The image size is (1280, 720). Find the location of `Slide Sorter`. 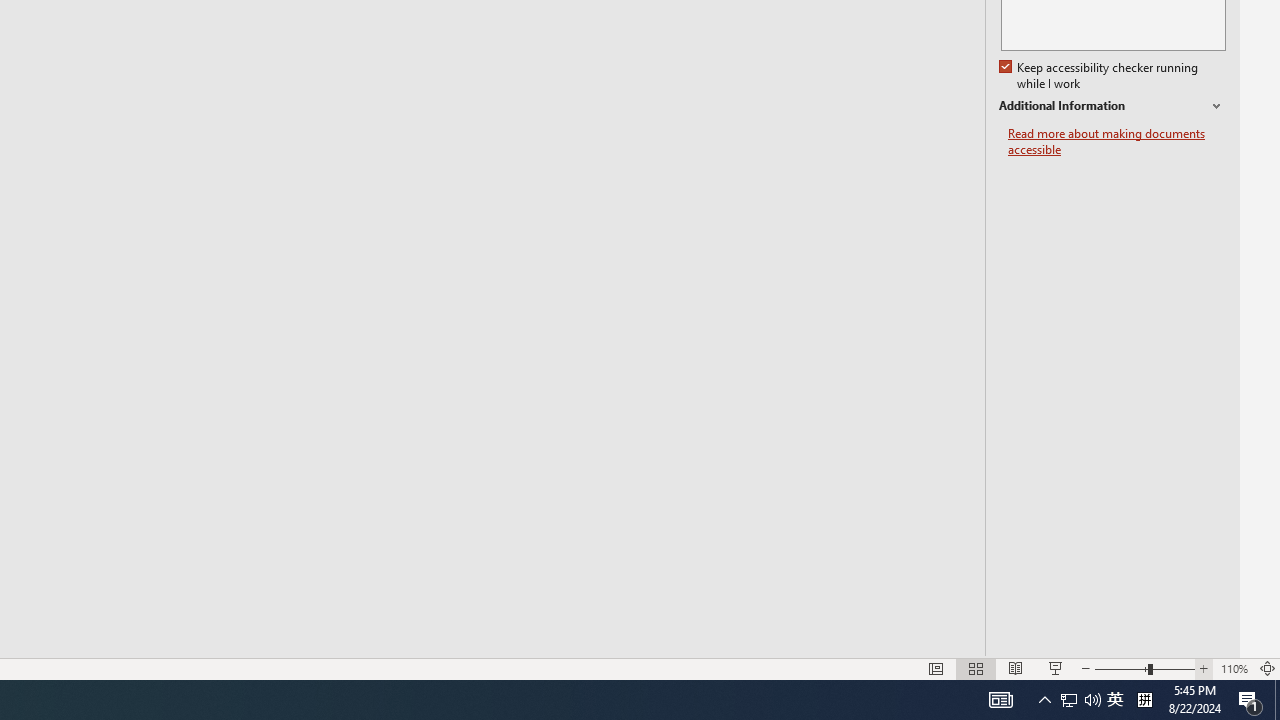

Slide Sorter is located at coordinates (976, 668).